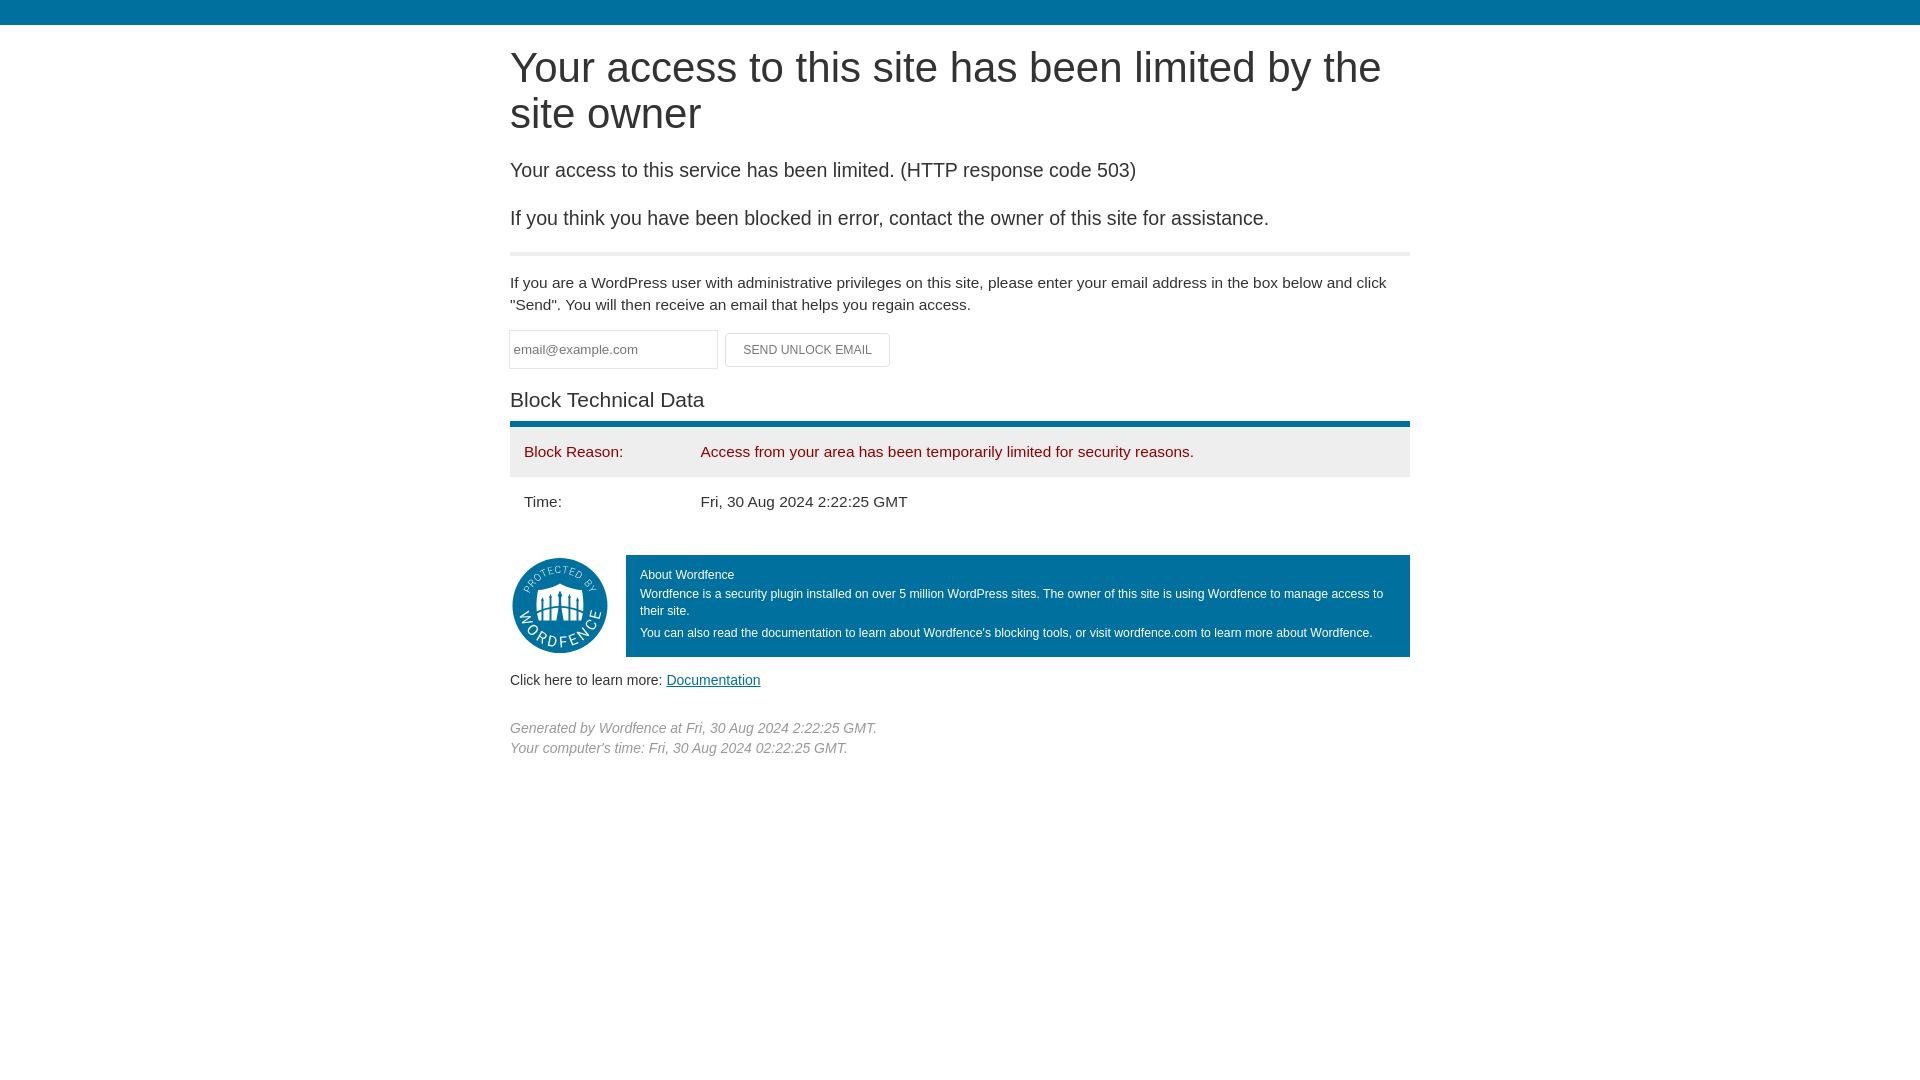 Image resolution: width=1920 pixels, height=1080 pixels. I want to click on Documentation, so click(713, 679).